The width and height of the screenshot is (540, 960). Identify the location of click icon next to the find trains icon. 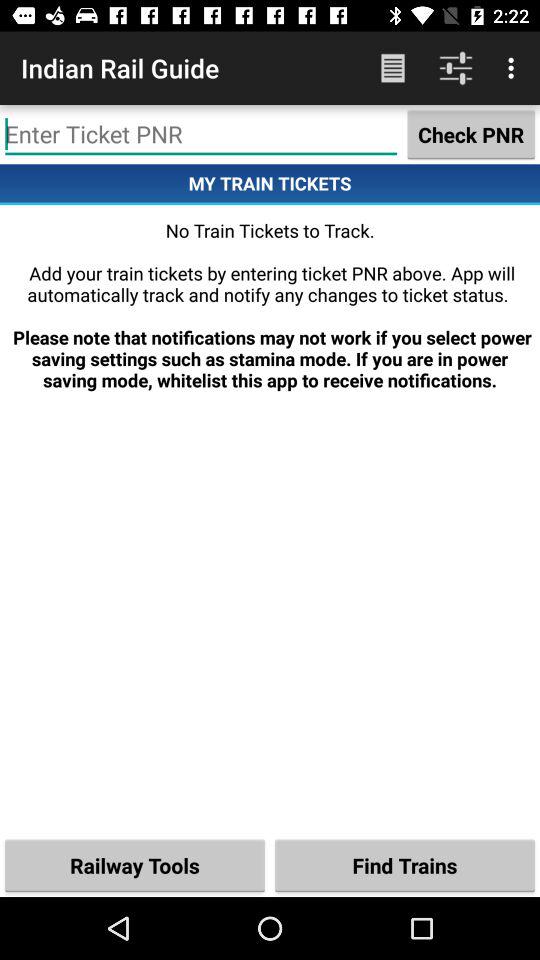
(135, 864).